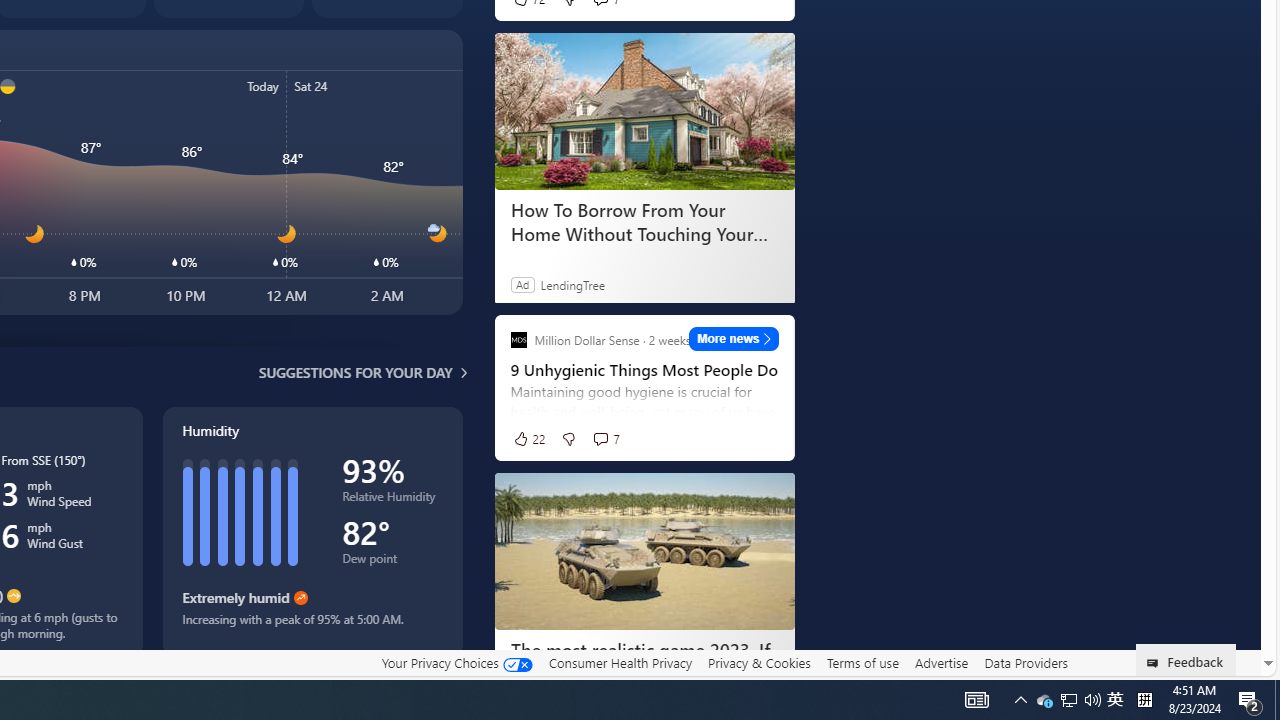  Describe the element at coordinates (1026, 662) in the screenshot. I see `Data Providers` at that location.